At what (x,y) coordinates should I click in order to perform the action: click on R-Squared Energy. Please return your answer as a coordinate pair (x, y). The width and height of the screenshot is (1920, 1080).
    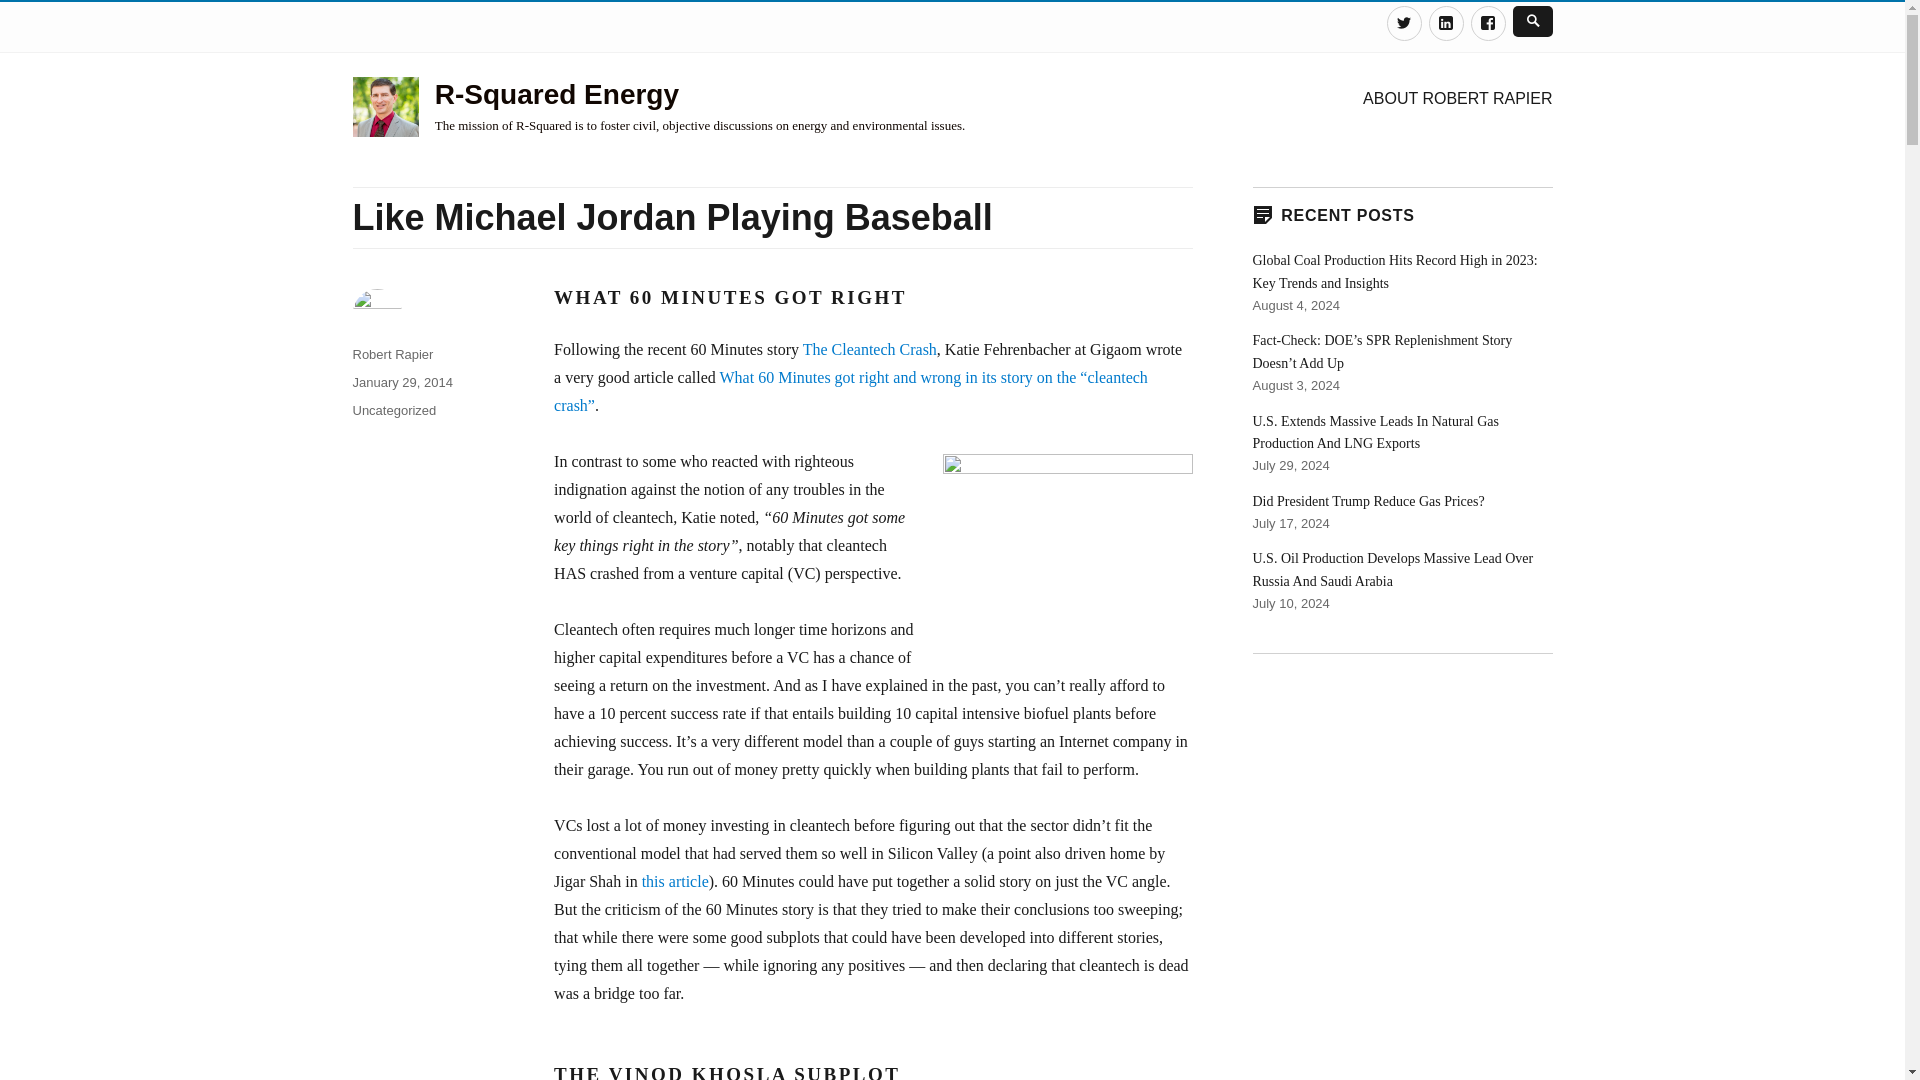
    Looking at the image, I should click on (557, 94).